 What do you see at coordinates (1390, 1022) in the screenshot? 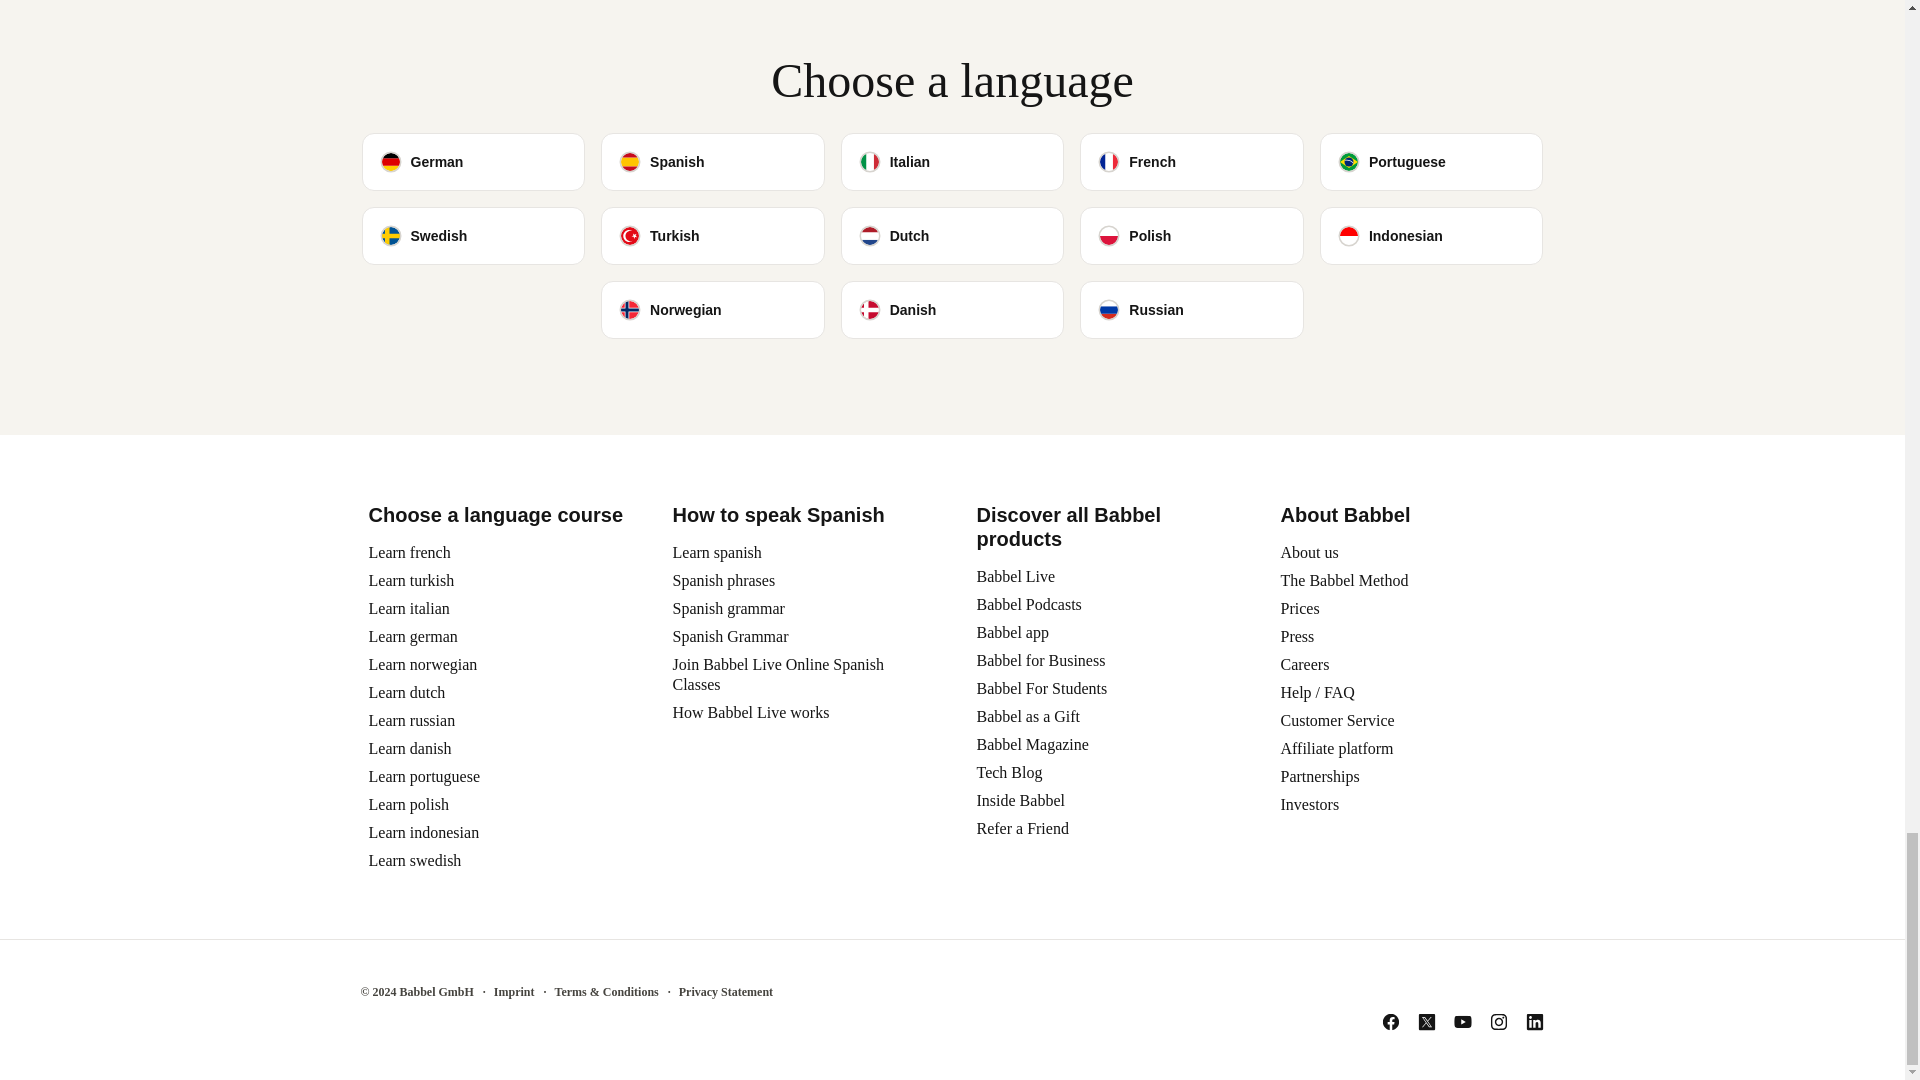
I see `facebook` at bounding box center [1390, 1022].